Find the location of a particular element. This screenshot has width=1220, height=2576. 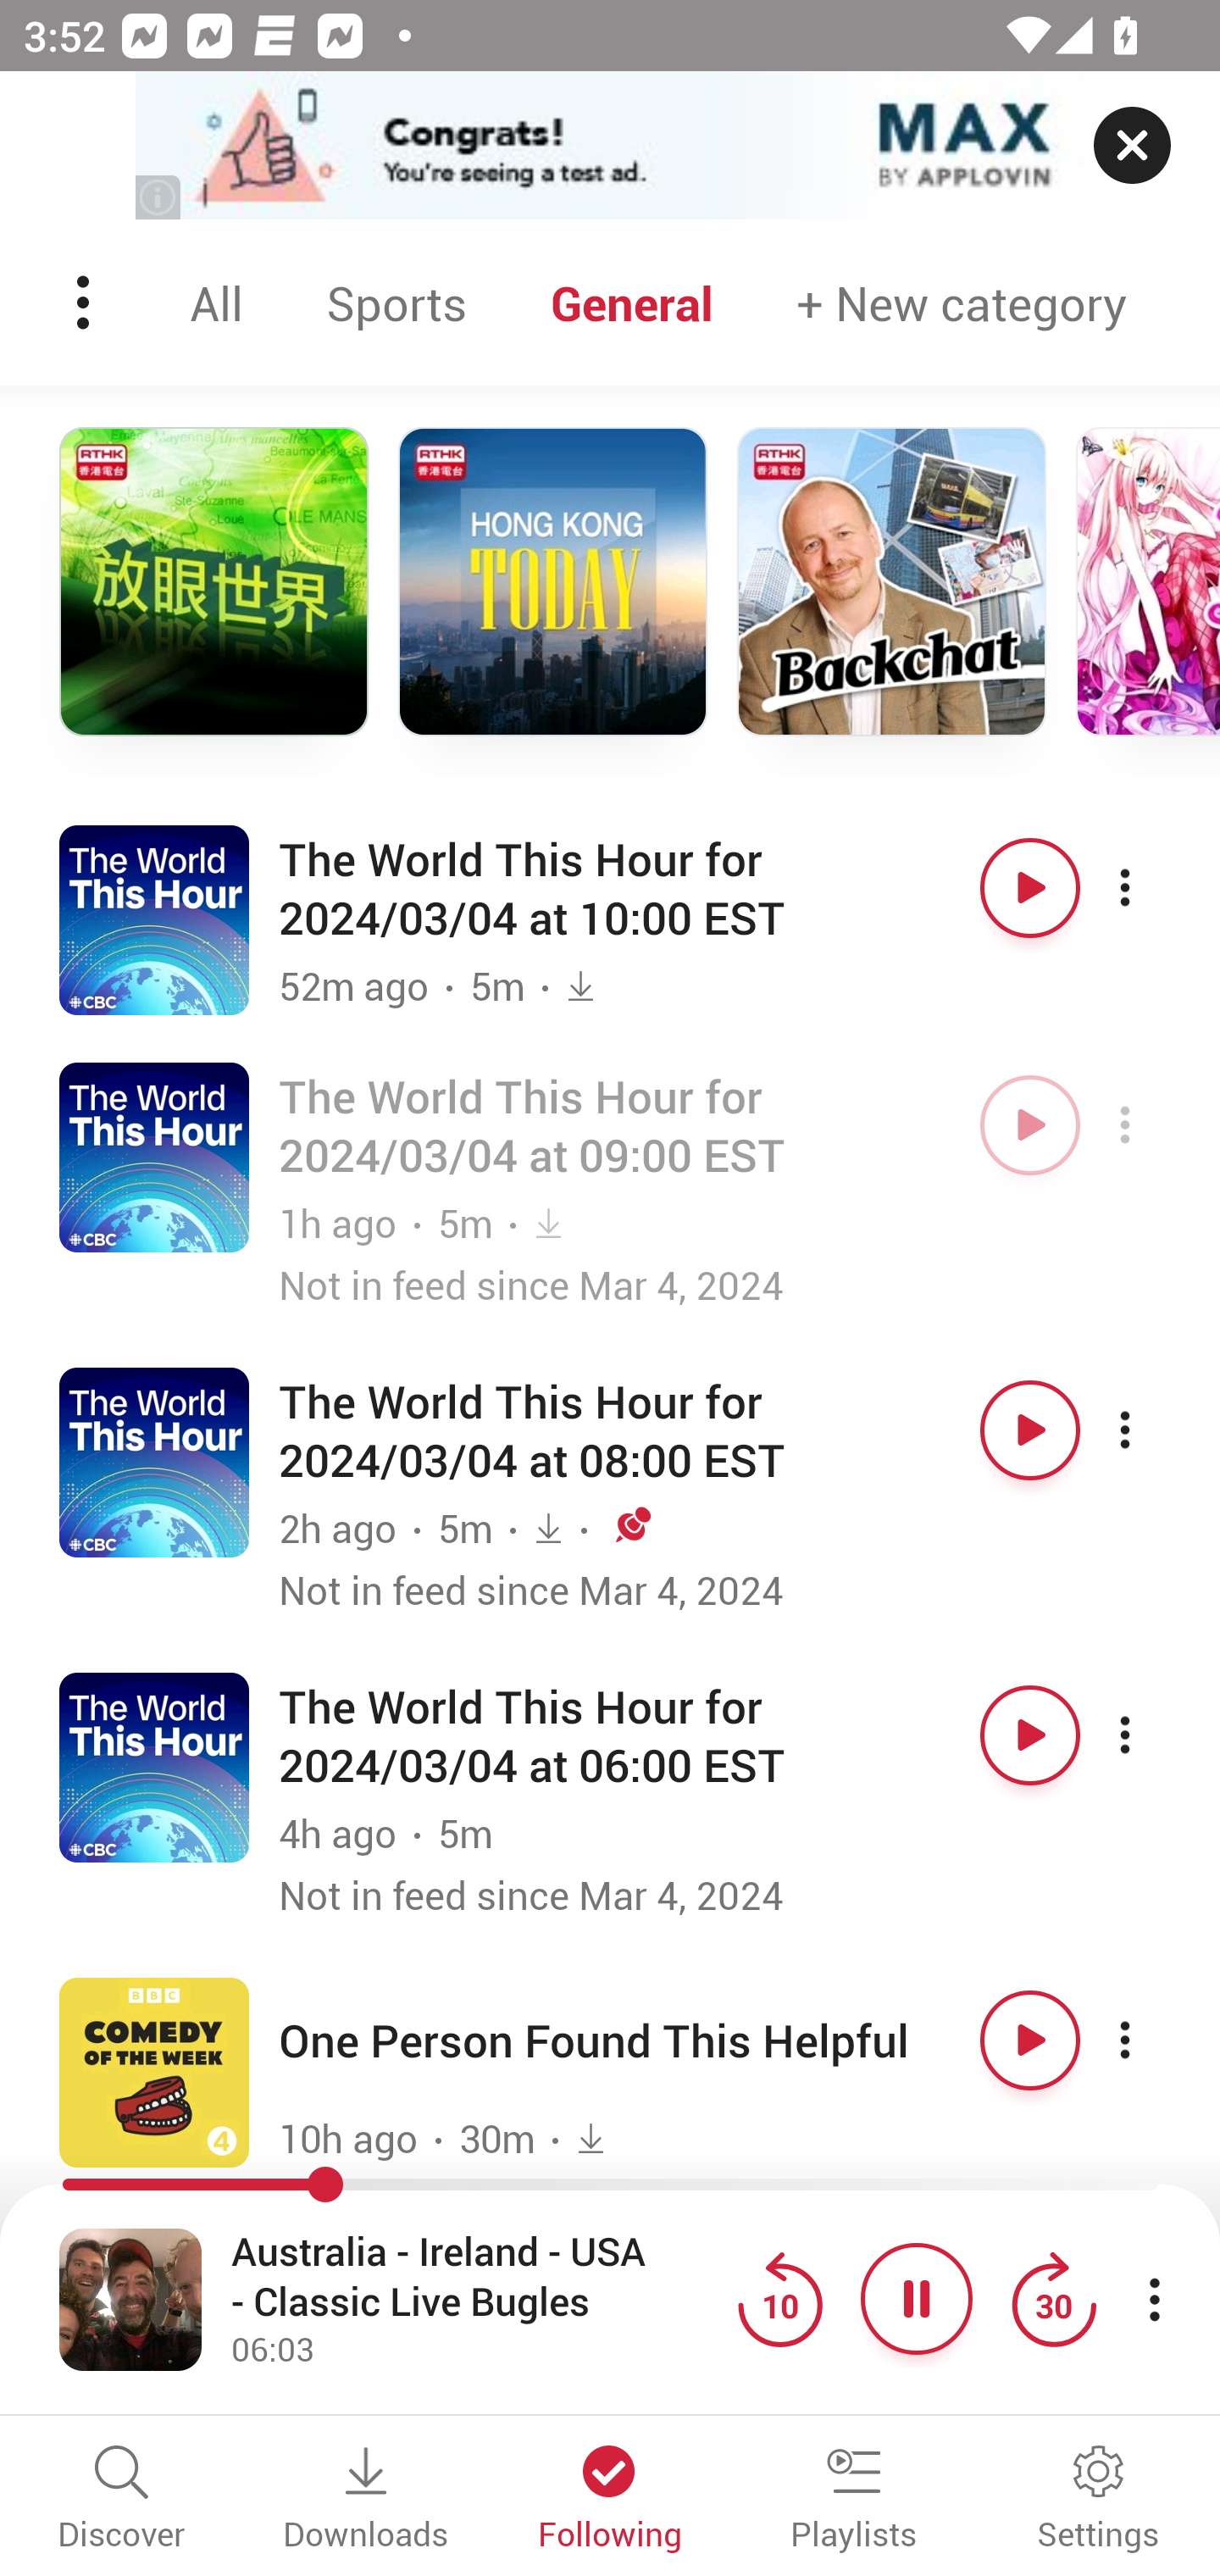

More options is located at coordinates (1154, 1430).